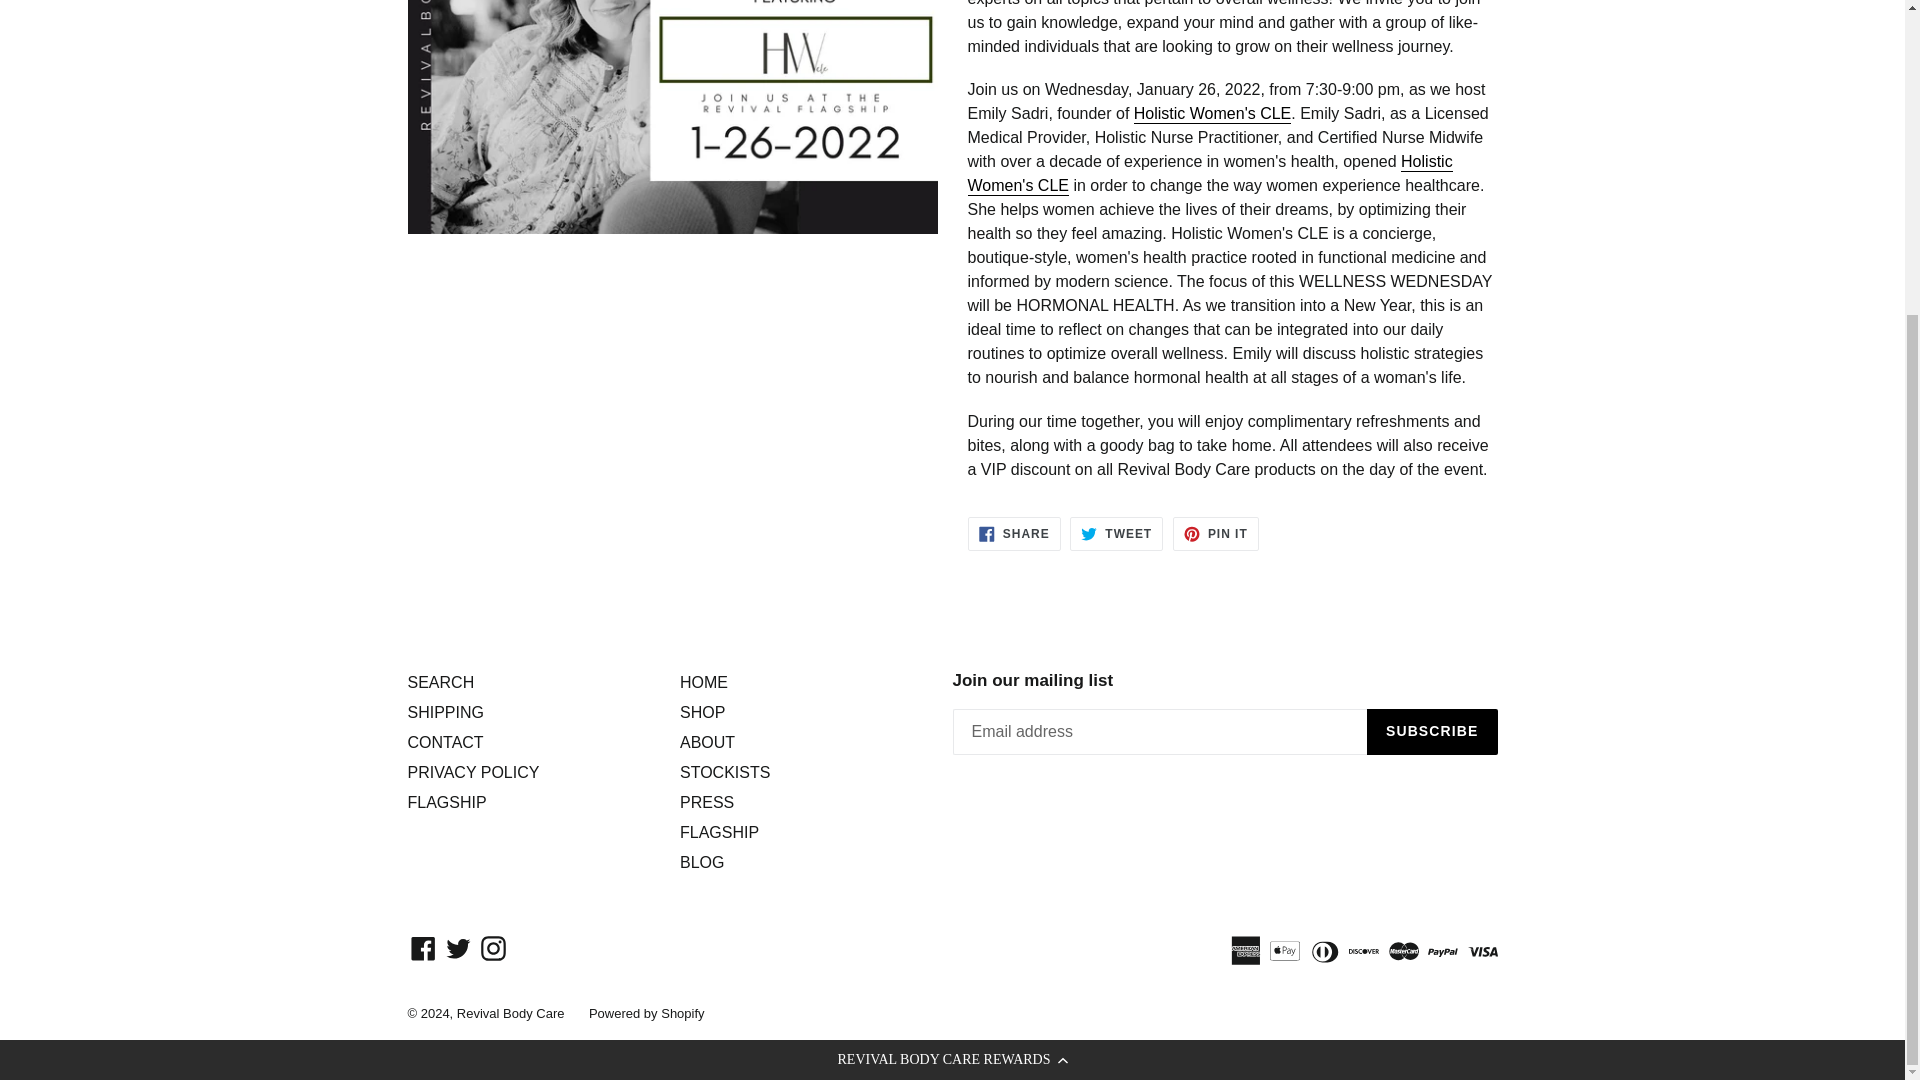 The image size is (1920, 1080). Describe the element at coordinates (1014, 534) in the screenshot. I see `Share on Facebook` at that location.